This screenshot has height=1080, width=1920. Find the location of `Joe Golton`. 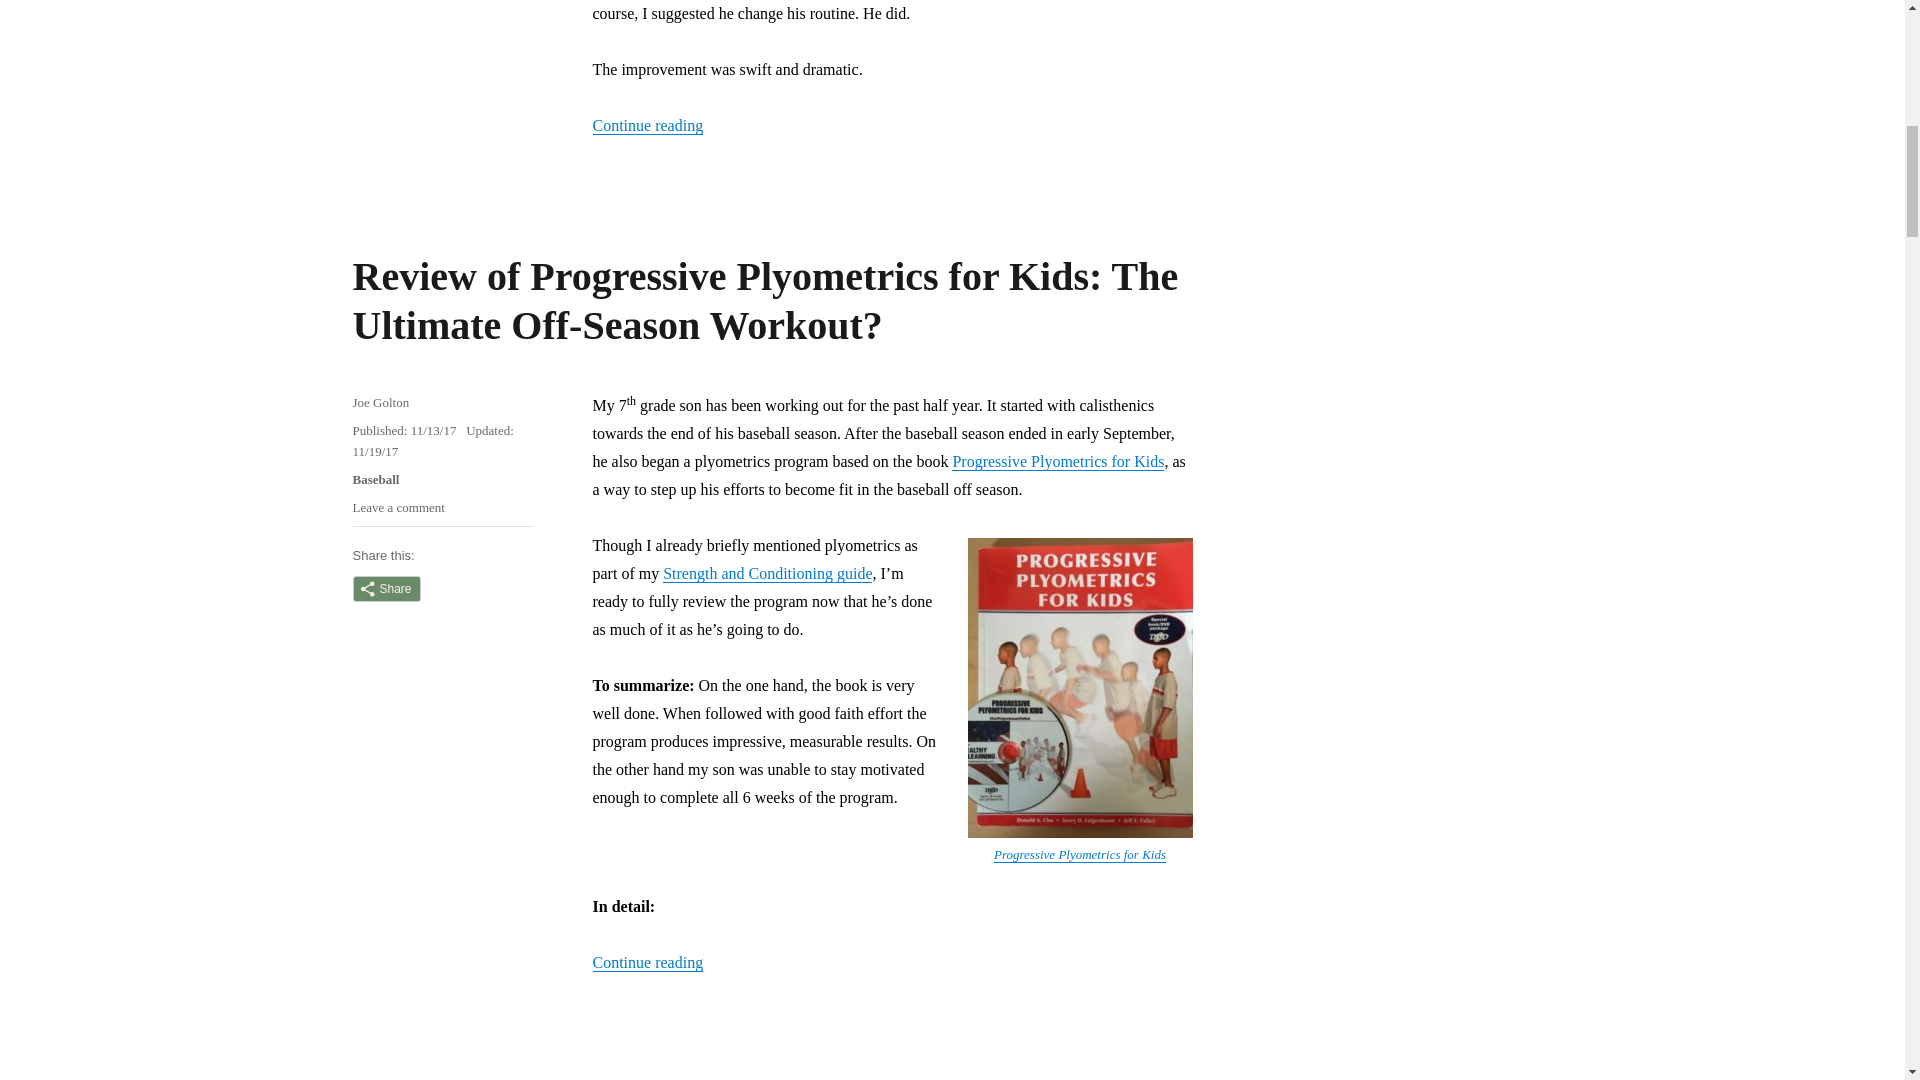

Joe Golton is located at coordinates (380, 402).